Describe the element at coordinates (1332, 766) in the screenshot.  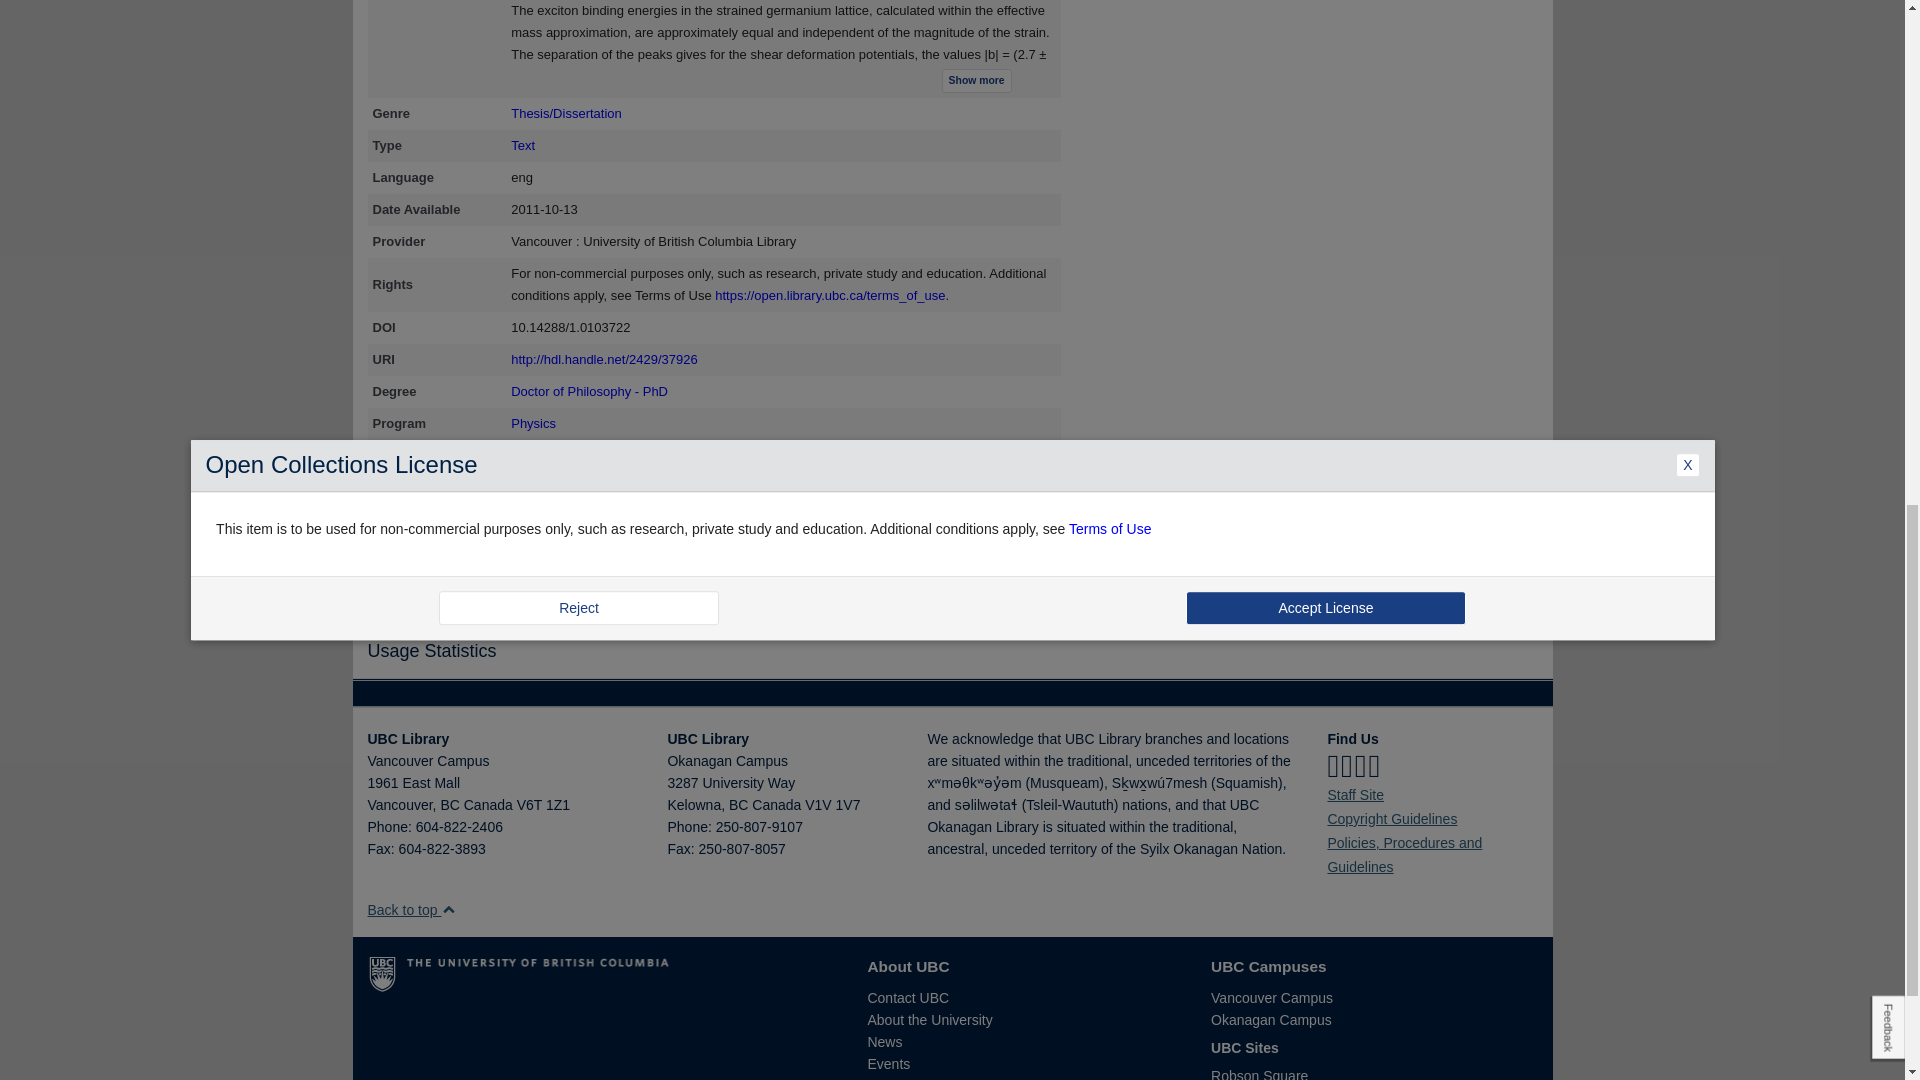
I see `Facebook icon` at that location.